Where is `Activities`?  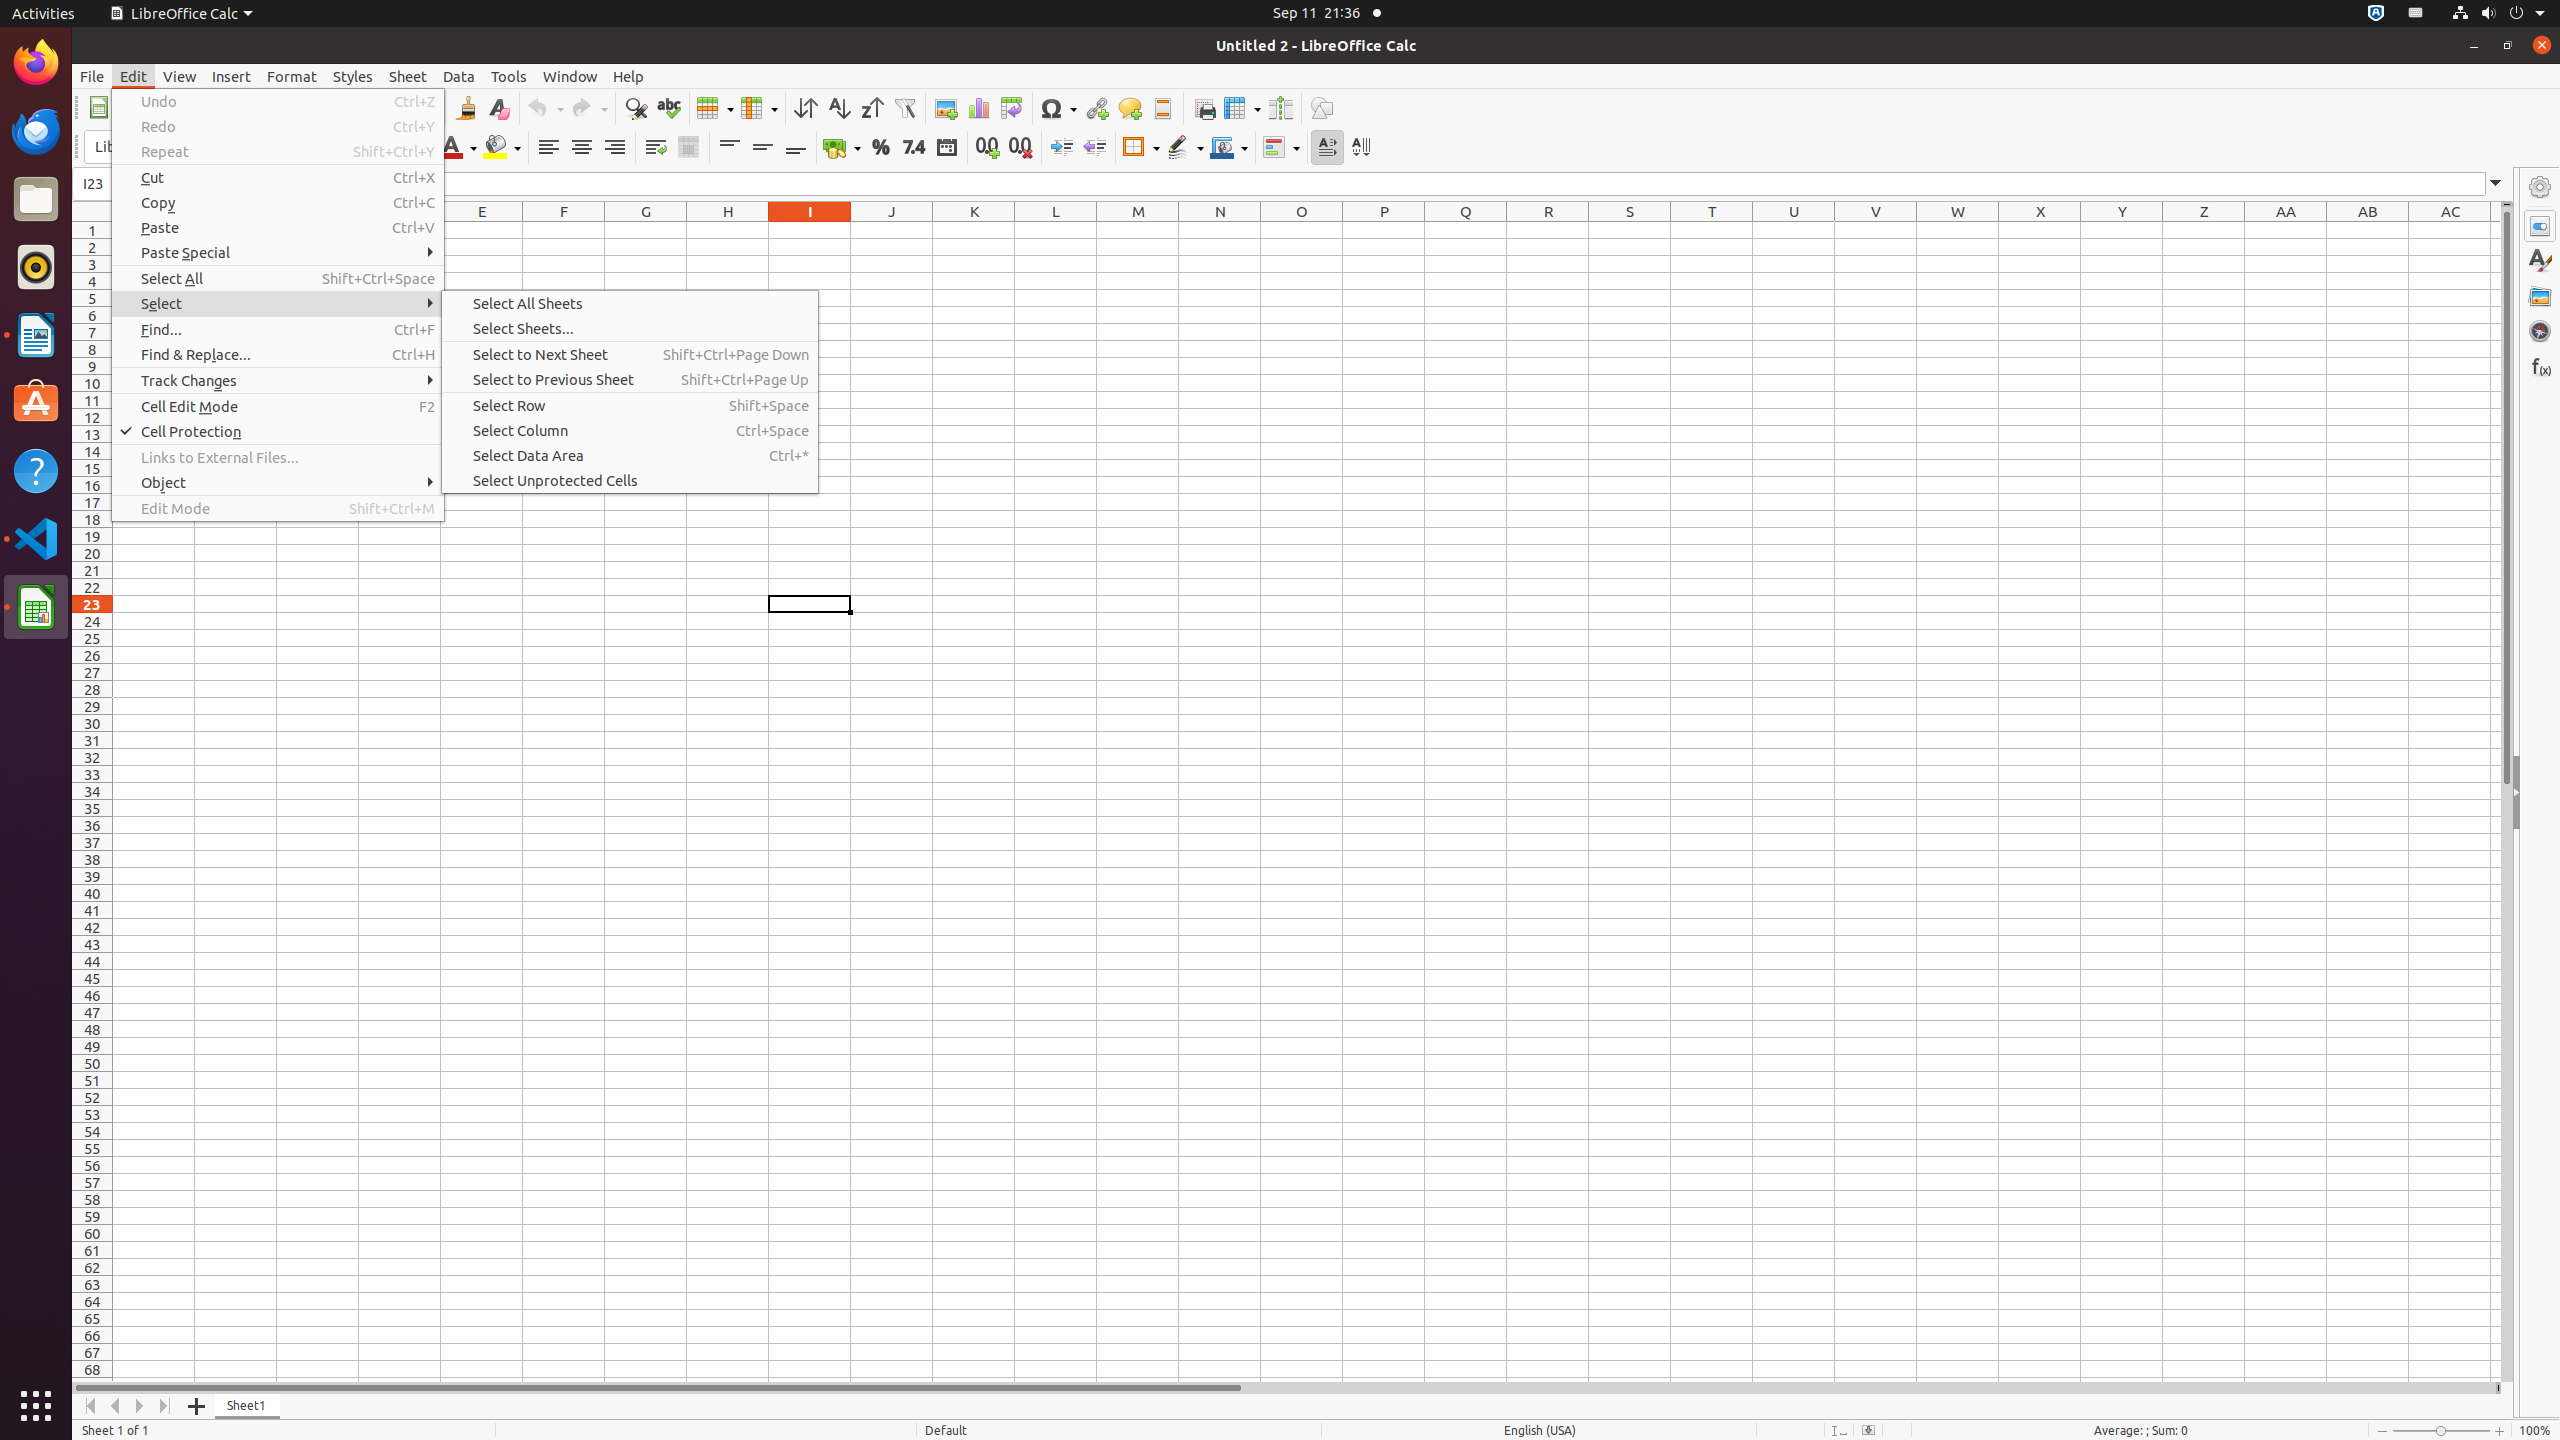
Activities is located at coordinates (44, 14).